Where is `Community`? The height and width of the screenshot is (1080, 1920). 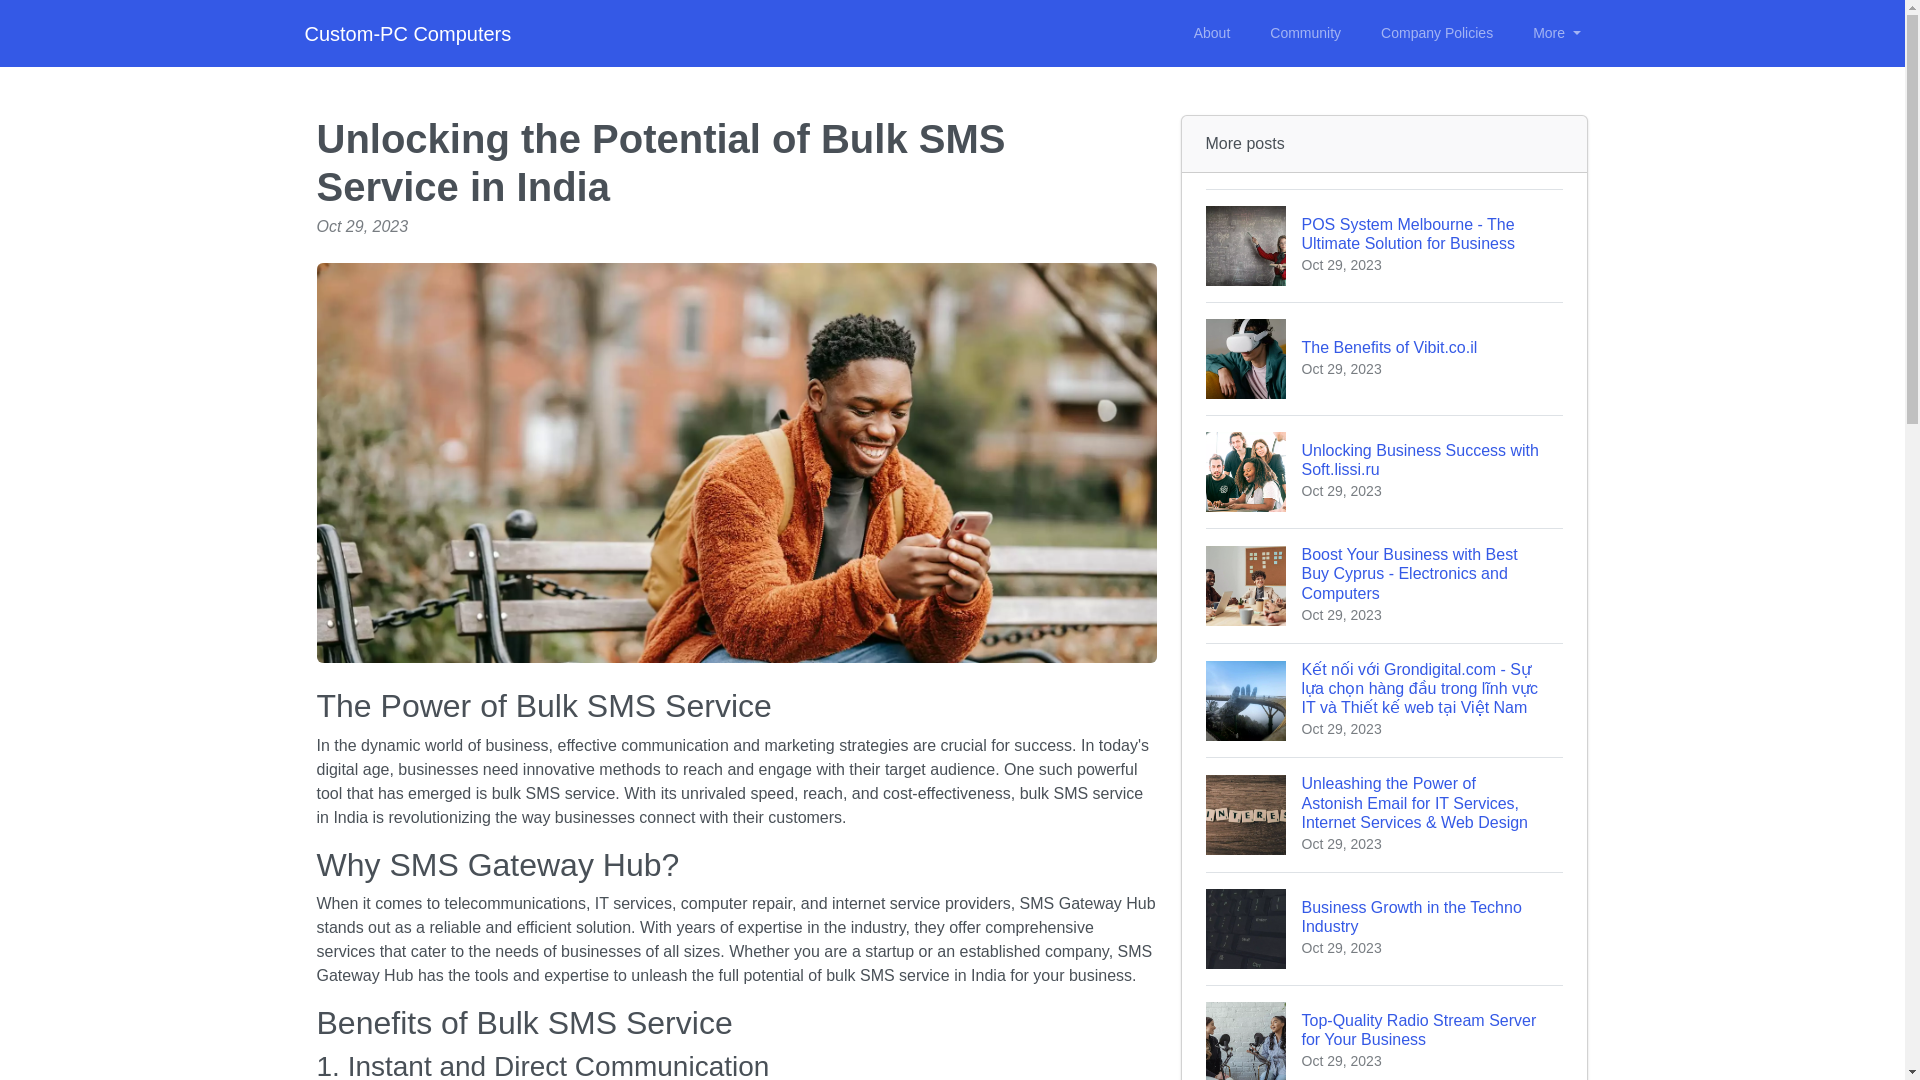 Community is located at coordinates (1384, 358).